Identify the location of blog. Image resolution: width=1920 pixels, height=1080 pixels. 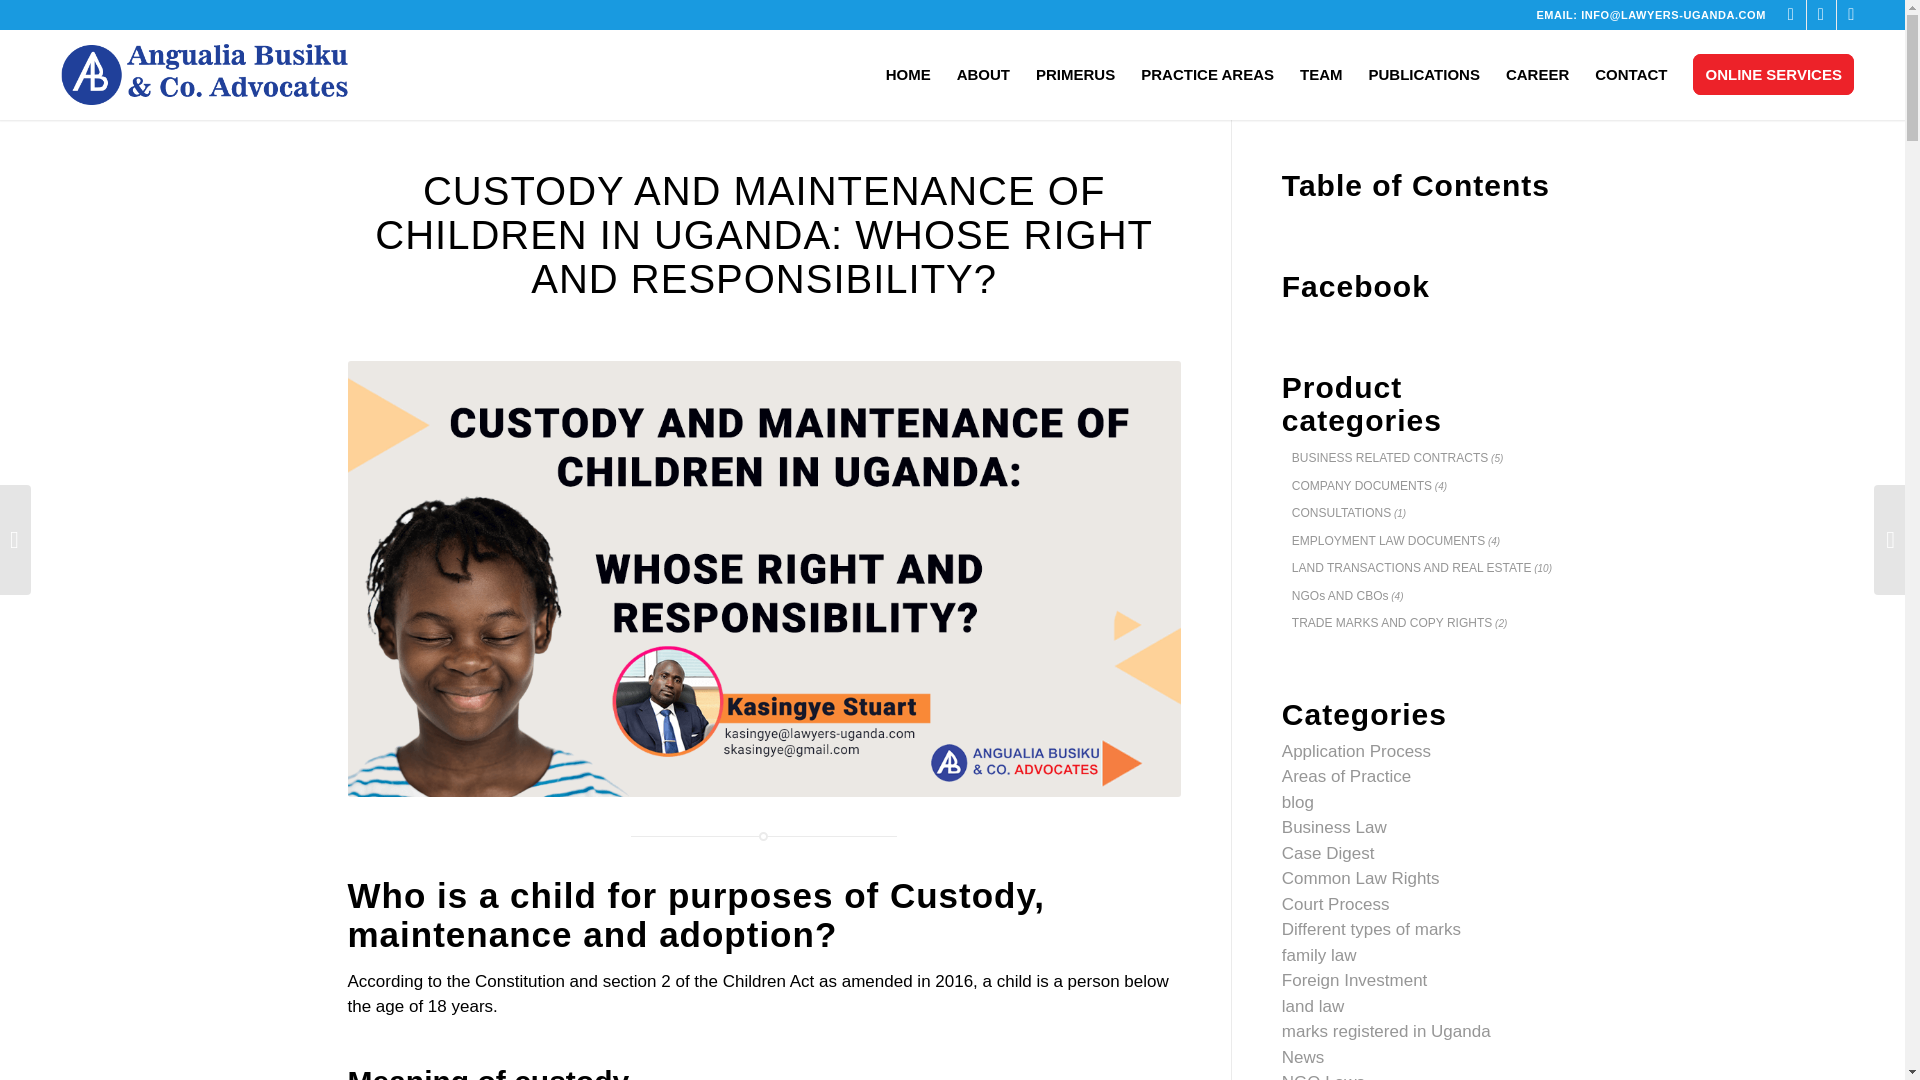
(1298, 801).